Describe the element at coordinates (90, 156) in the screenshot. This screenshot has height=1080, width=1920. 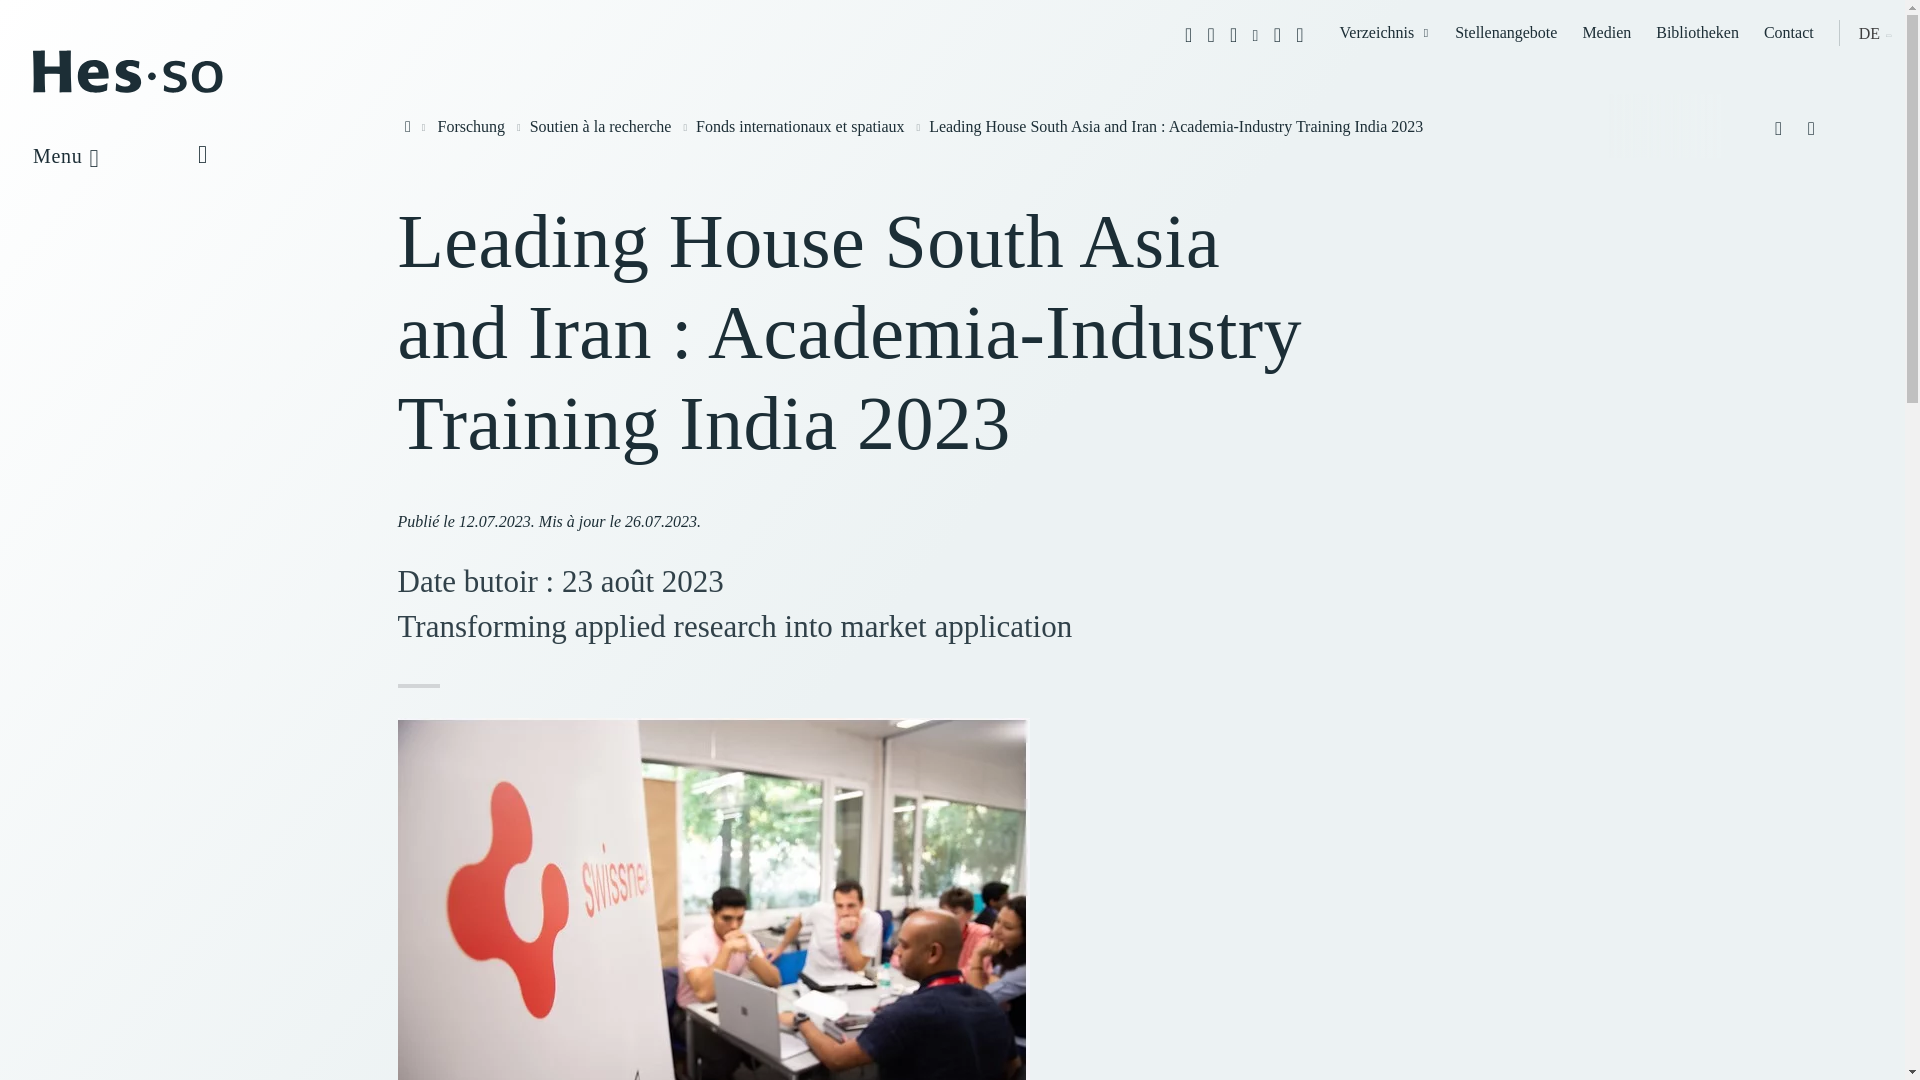
I see `Menu` at that location.